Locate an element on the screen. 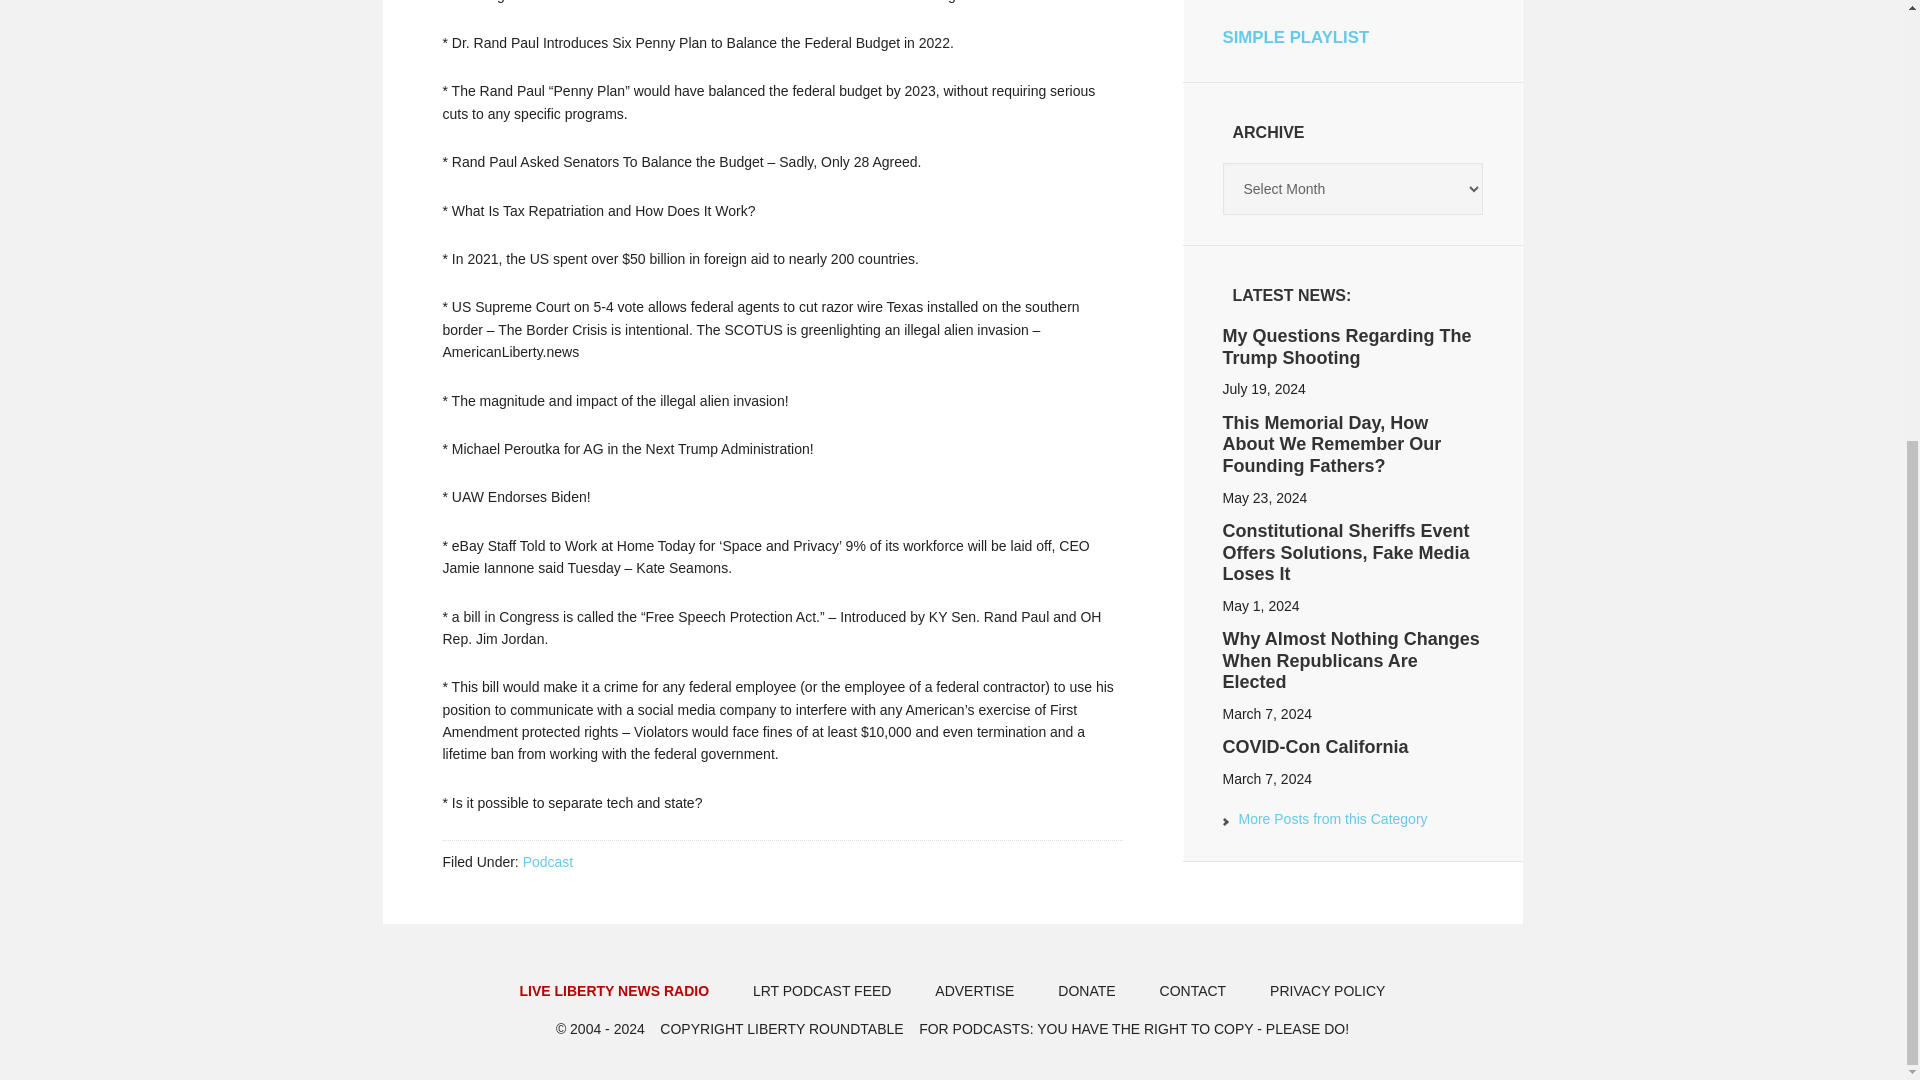 The width and height of the screenshot is (1920, 1080). LRT PODCAST FEED is located at coordinates (822, 991).